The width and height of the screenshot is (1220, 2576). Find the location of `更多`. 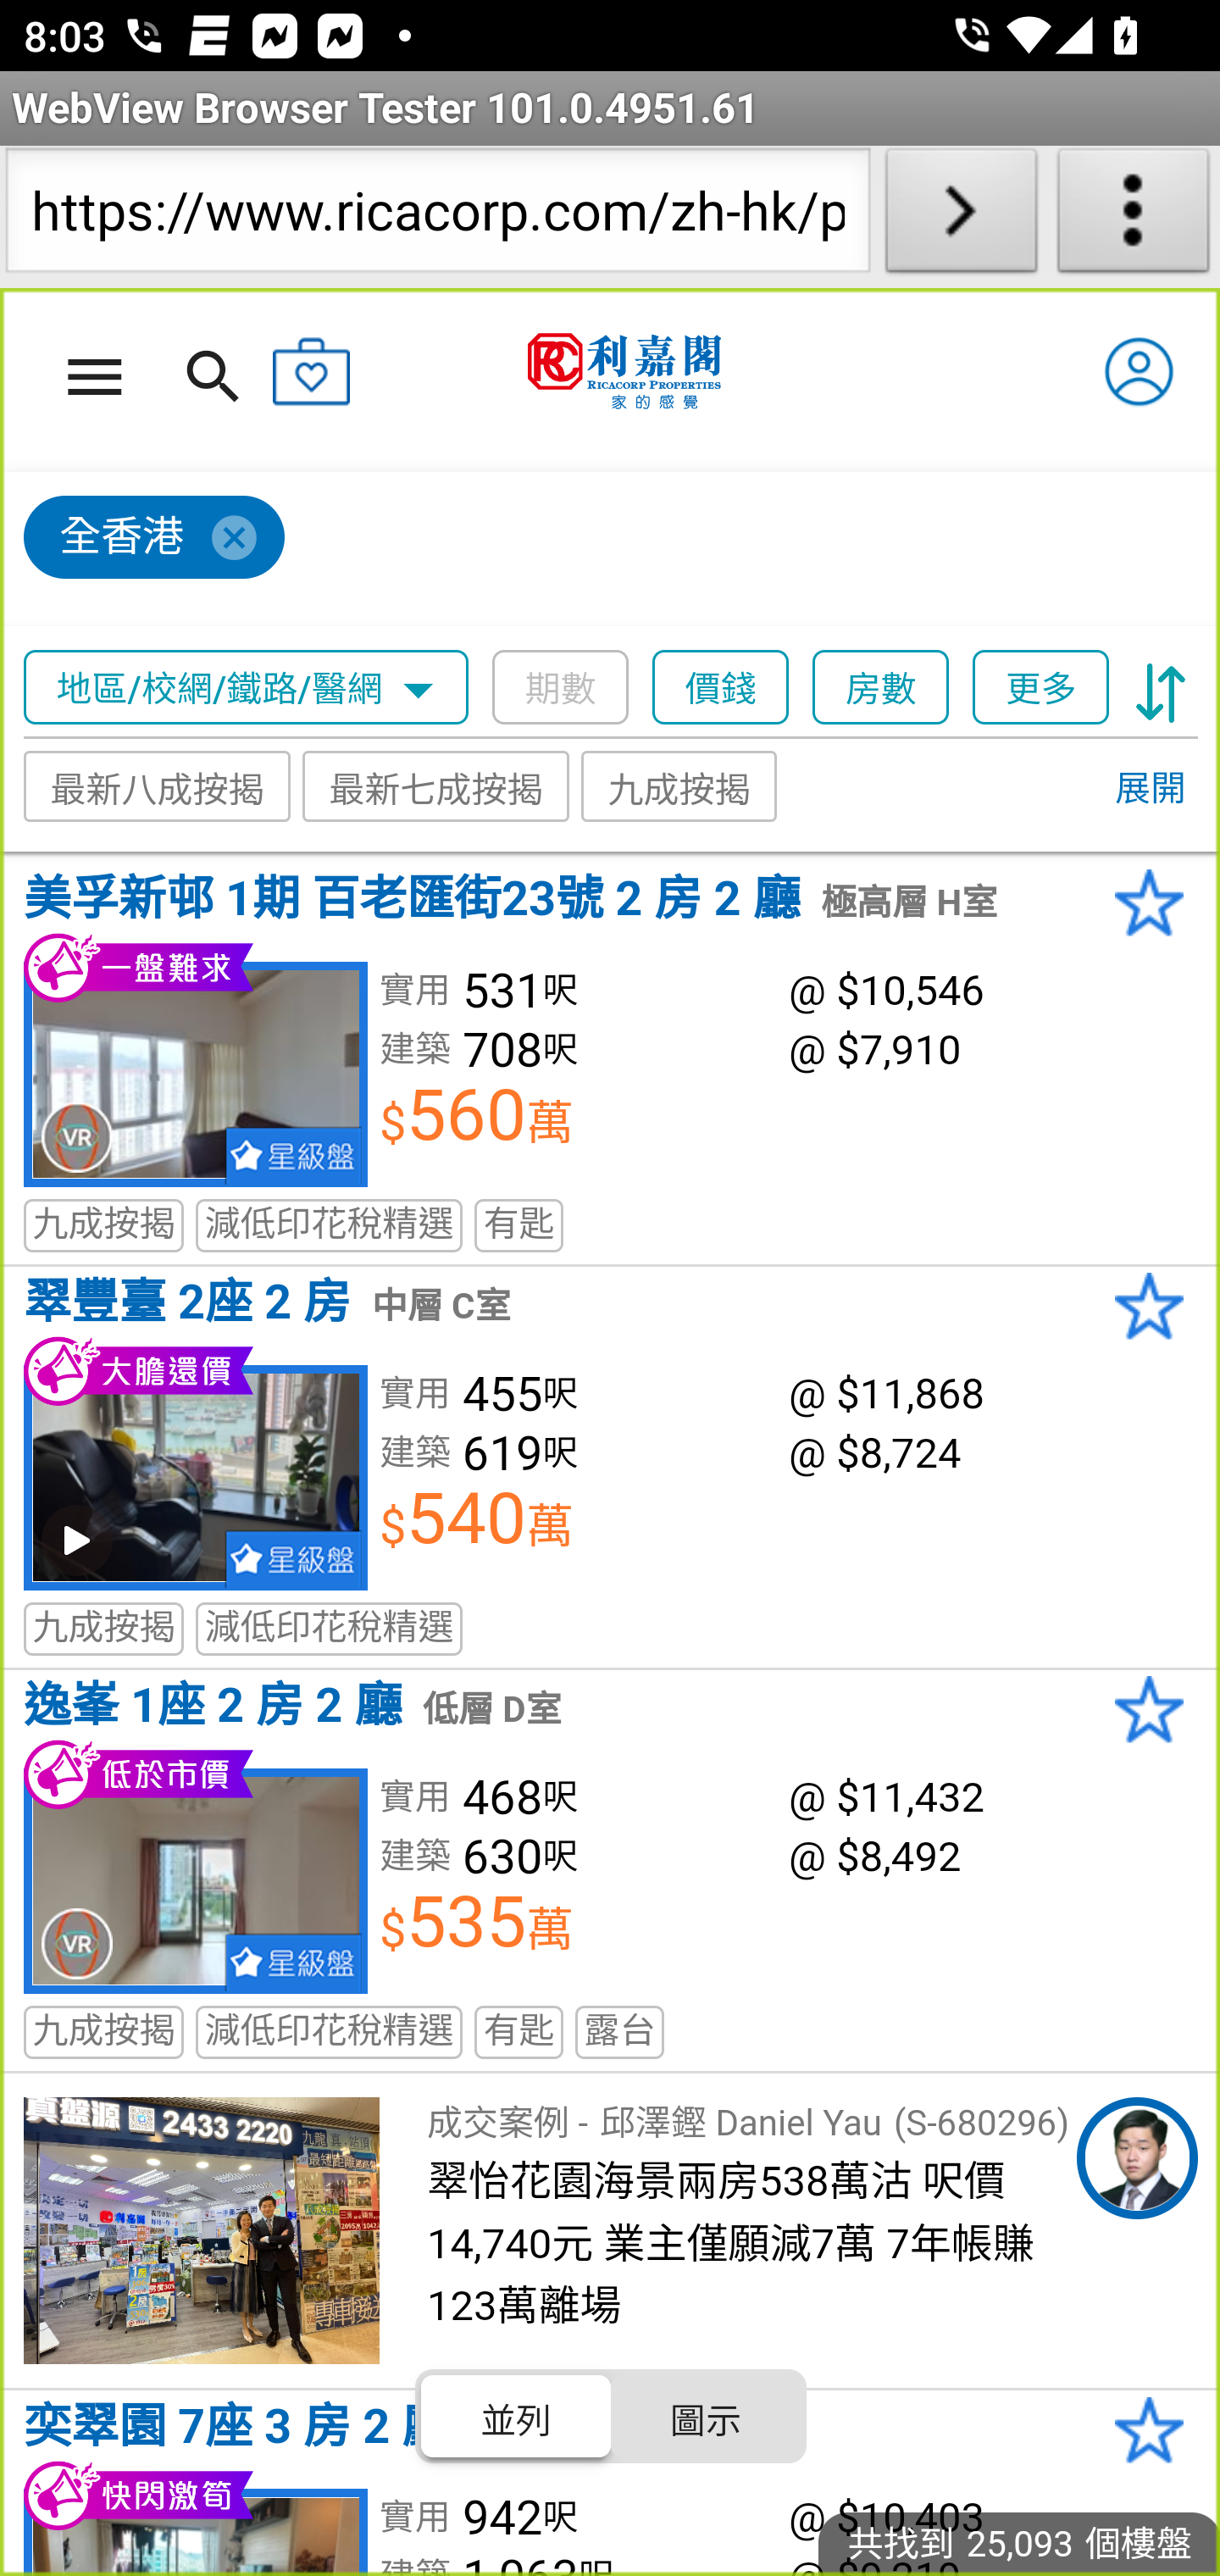

更多 is located at coordinates (1041, 688).